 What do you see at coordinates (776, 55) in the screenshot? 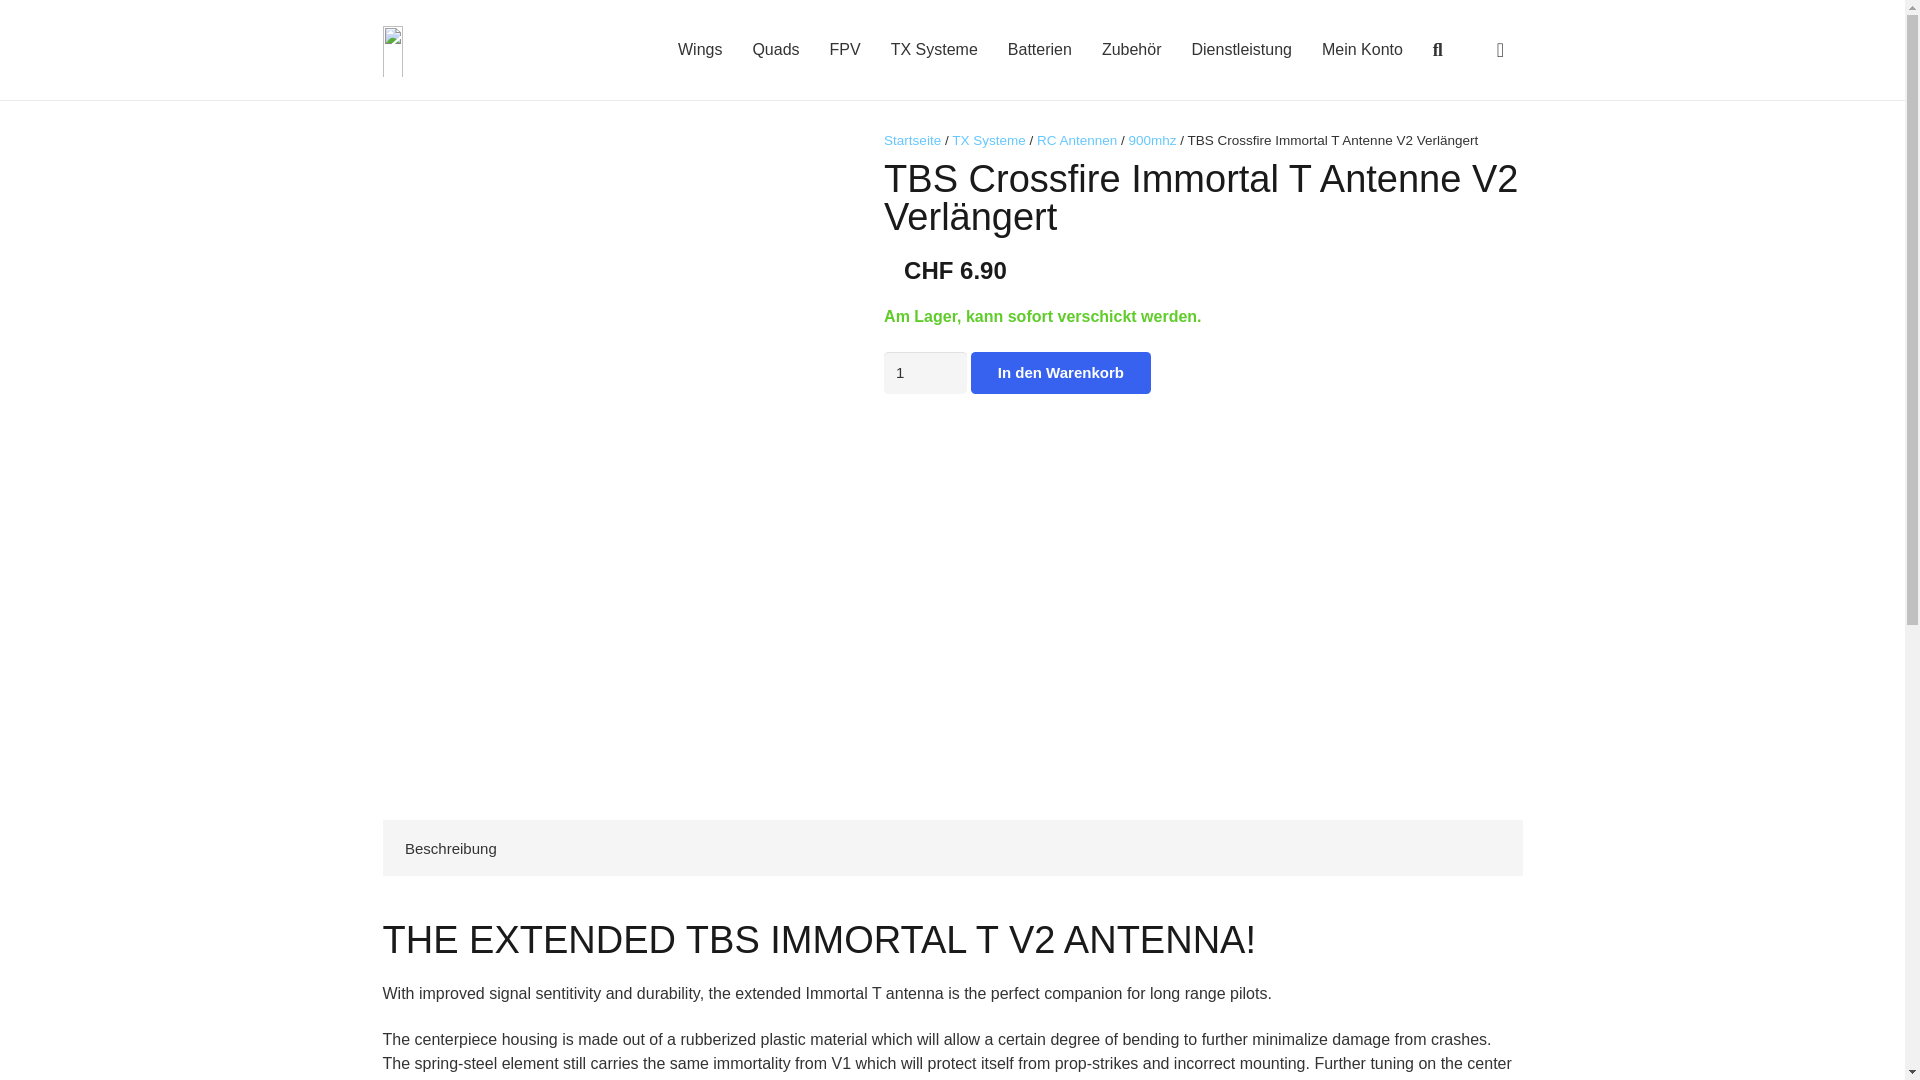
I see `Quads` at bounding box center [776, 55].